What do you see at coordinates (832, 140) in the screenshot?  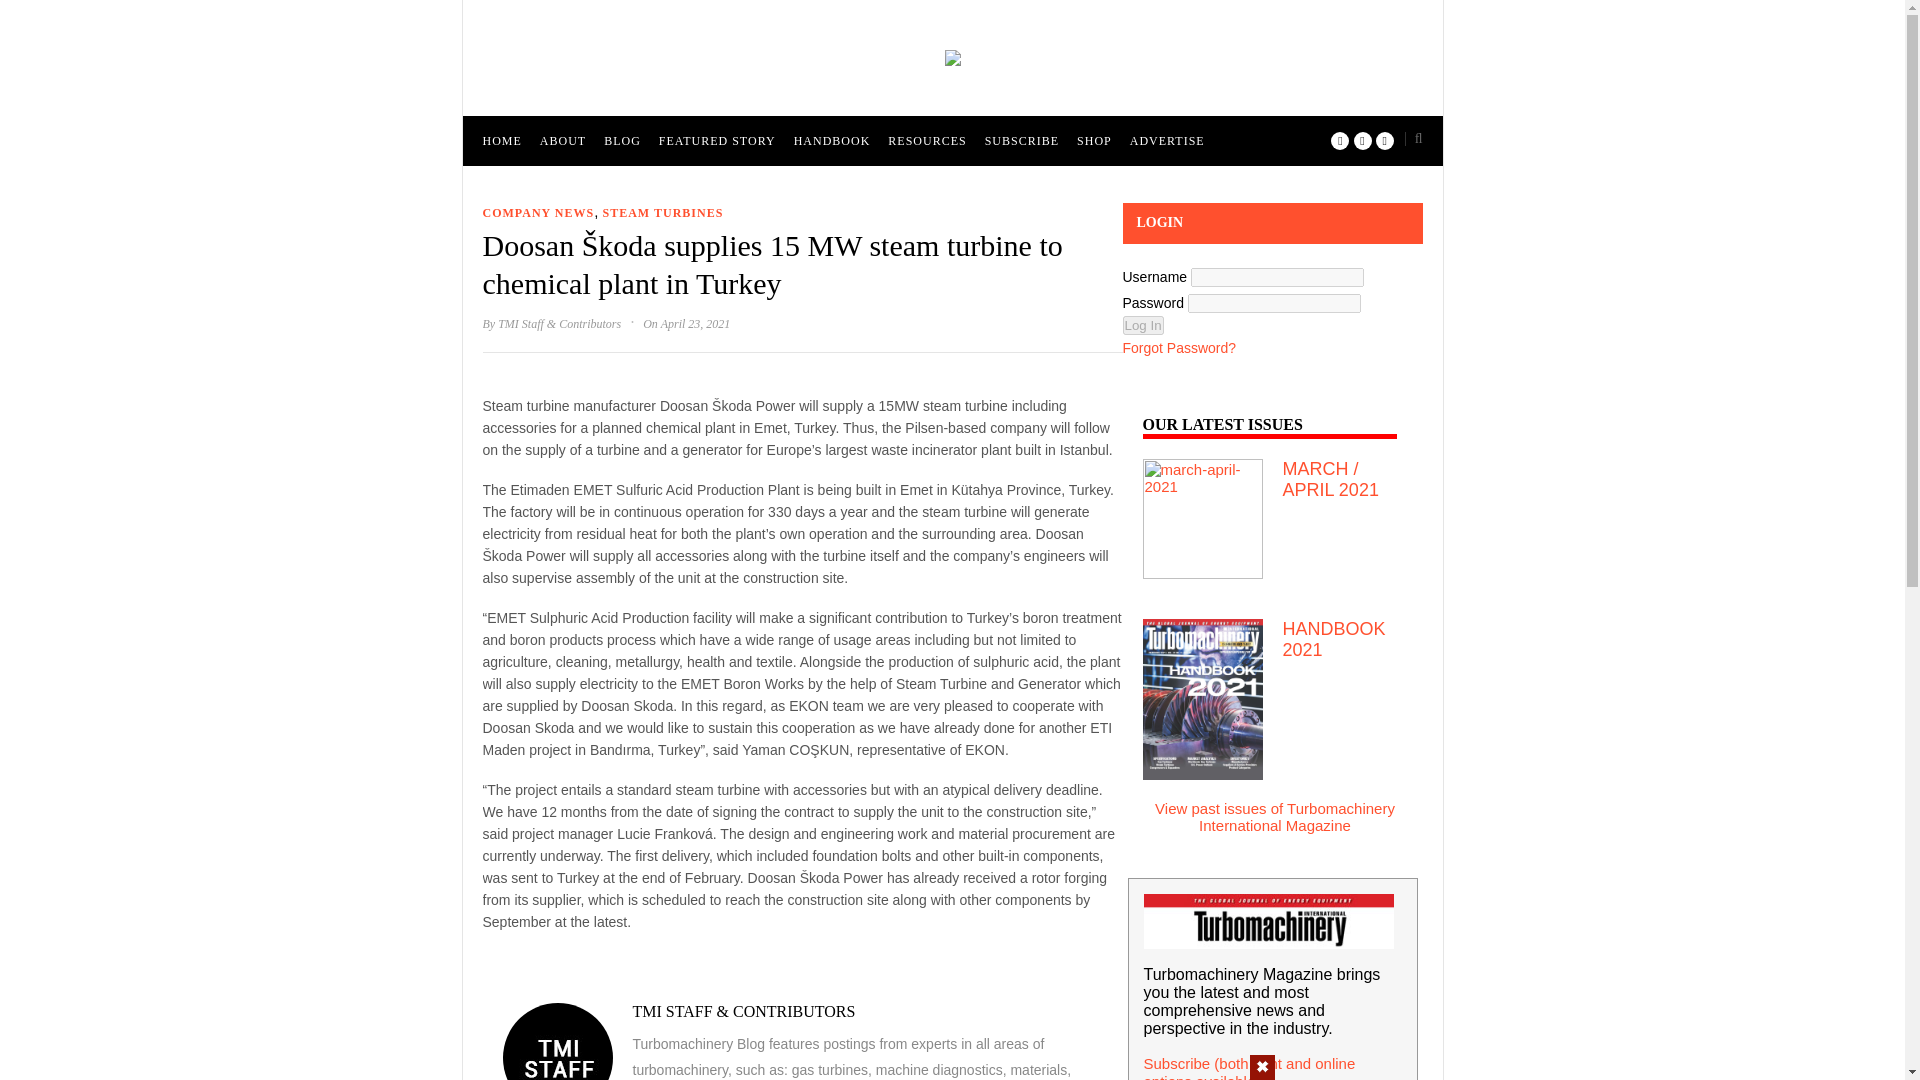 I see `HANDBOOK` at bounding box center [832, 140].